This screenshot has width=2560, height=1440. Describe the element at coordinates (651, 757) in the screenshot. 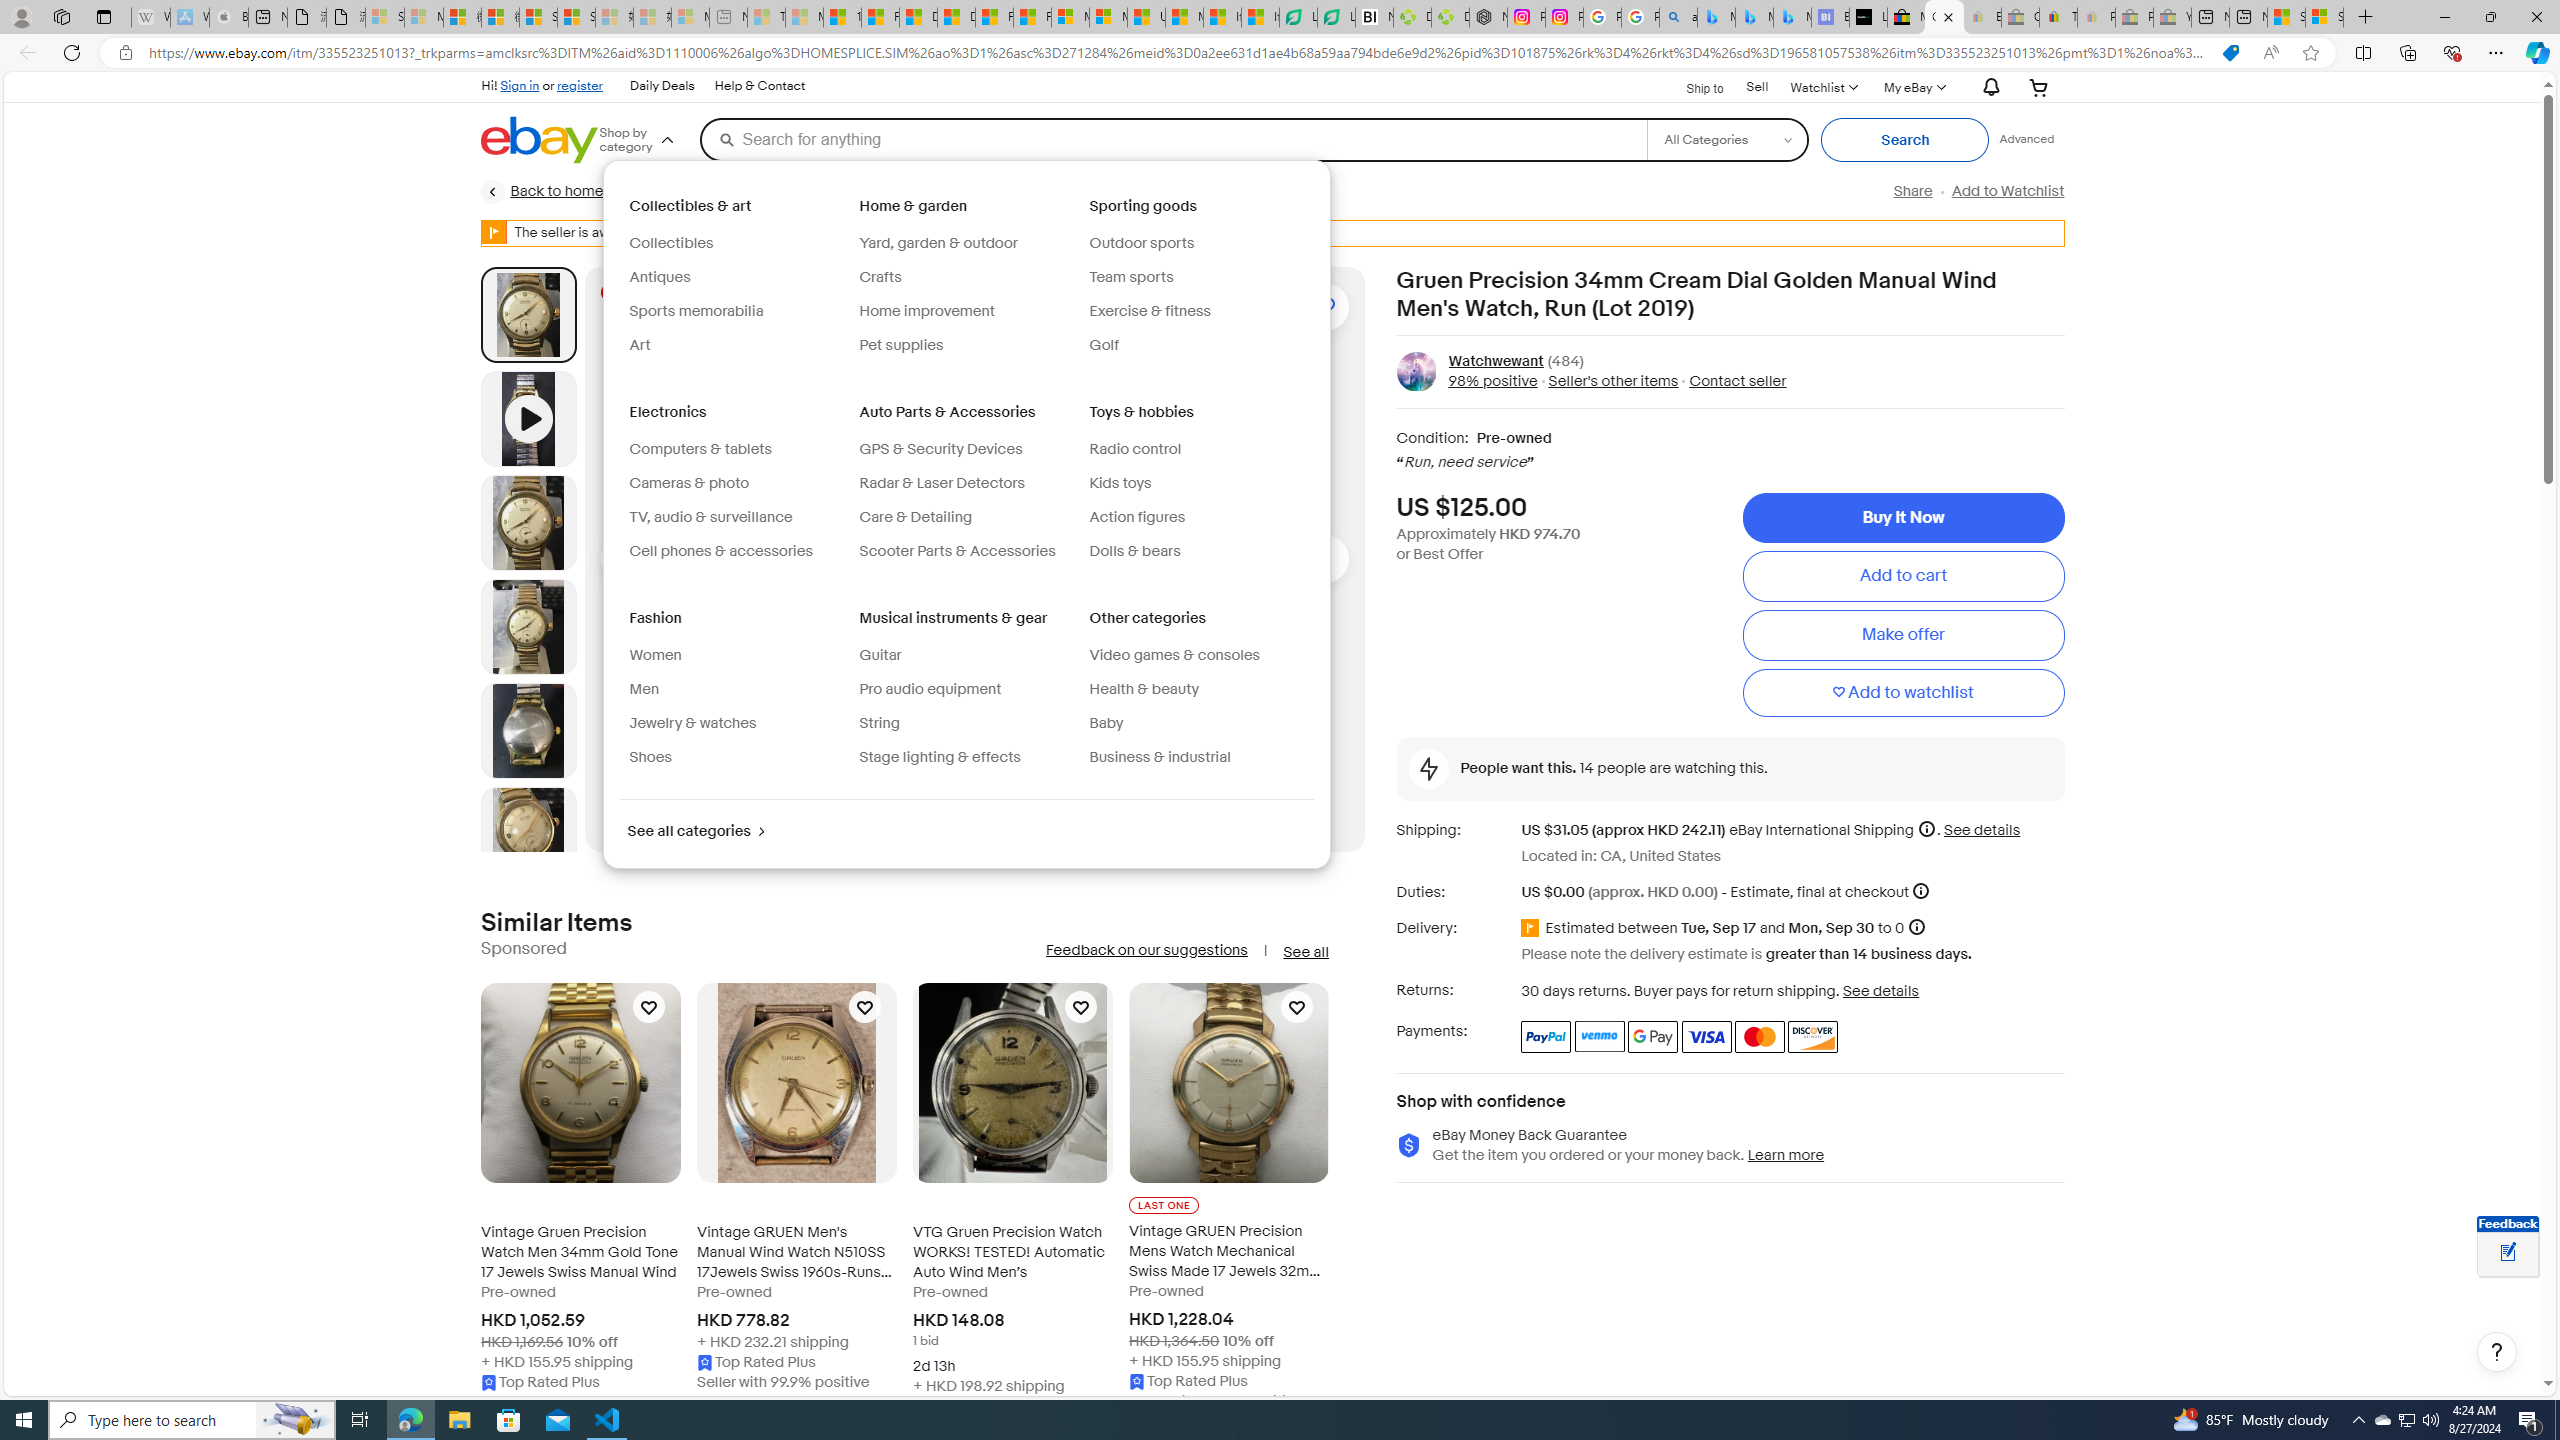

I see `Shoes` at that location.